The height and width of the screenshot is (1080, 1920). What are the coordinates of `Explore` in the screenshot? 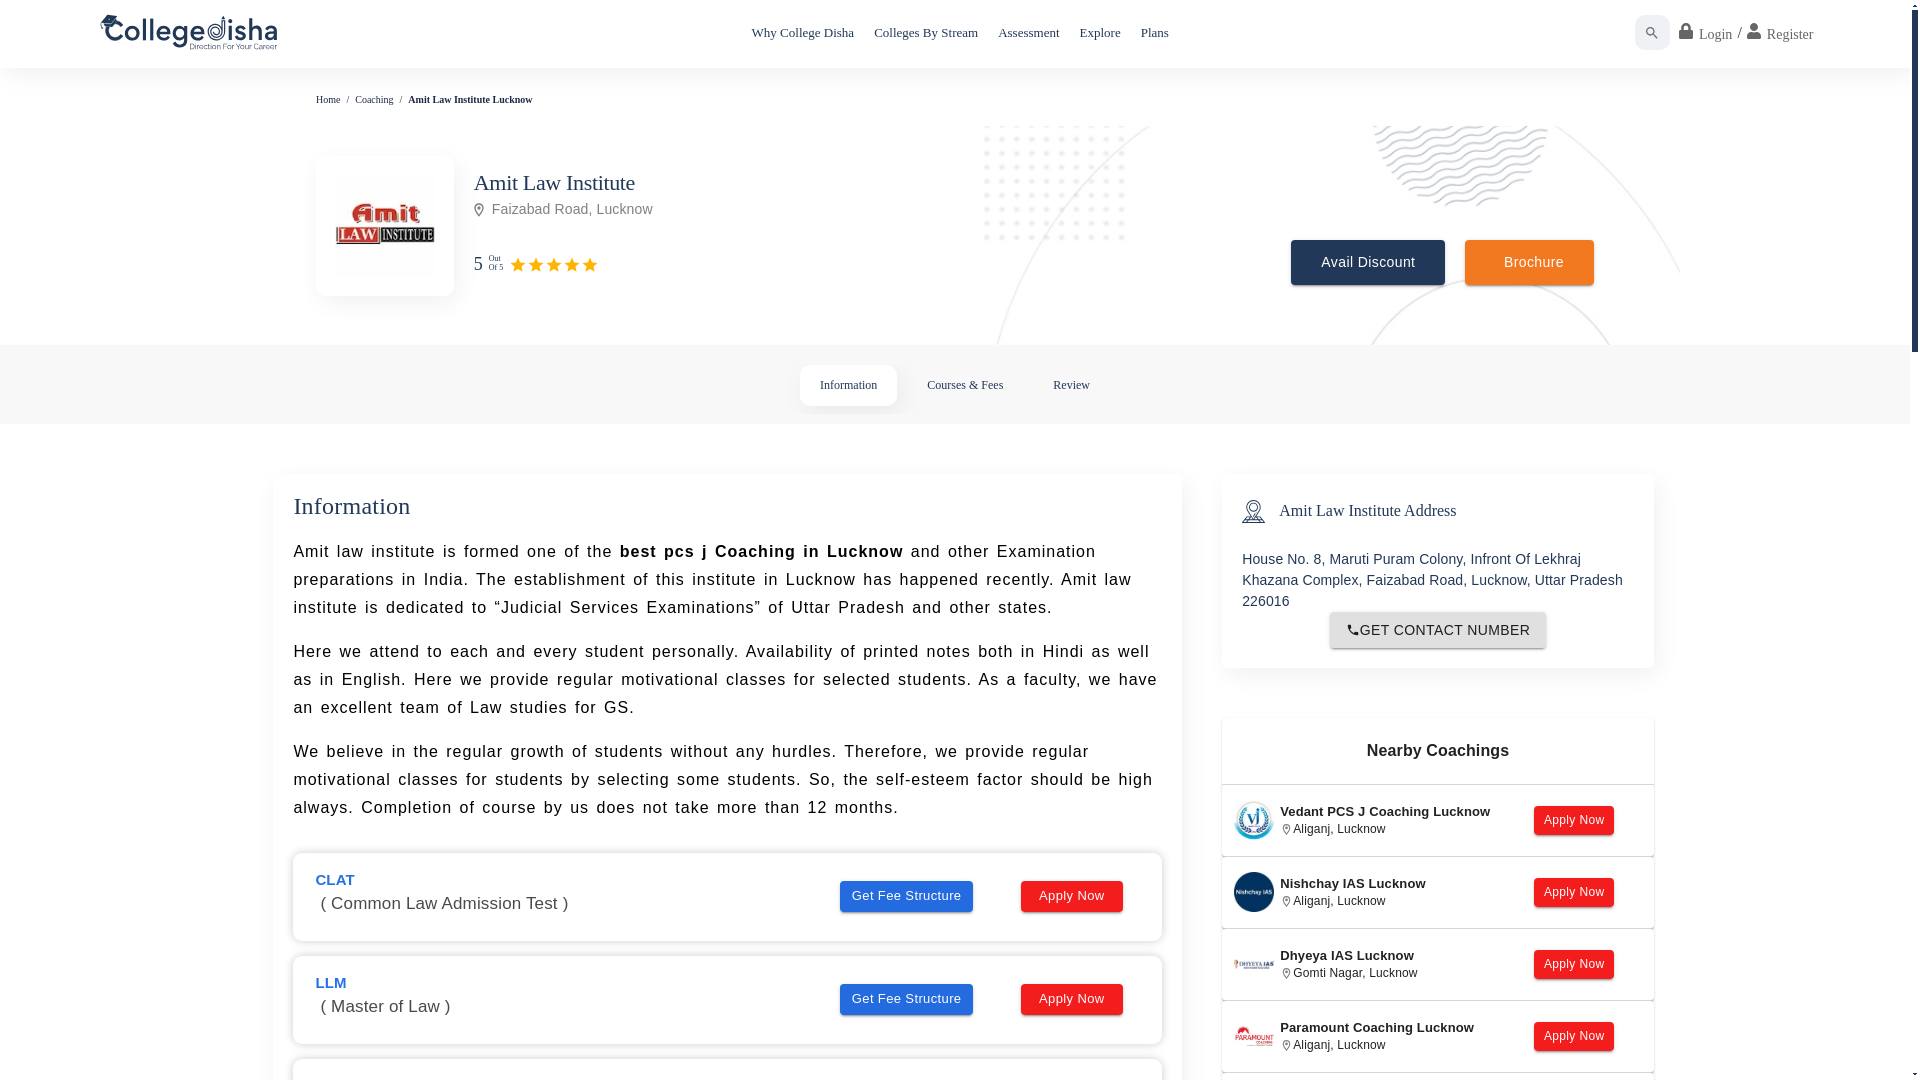 It's located at (1100, 32).